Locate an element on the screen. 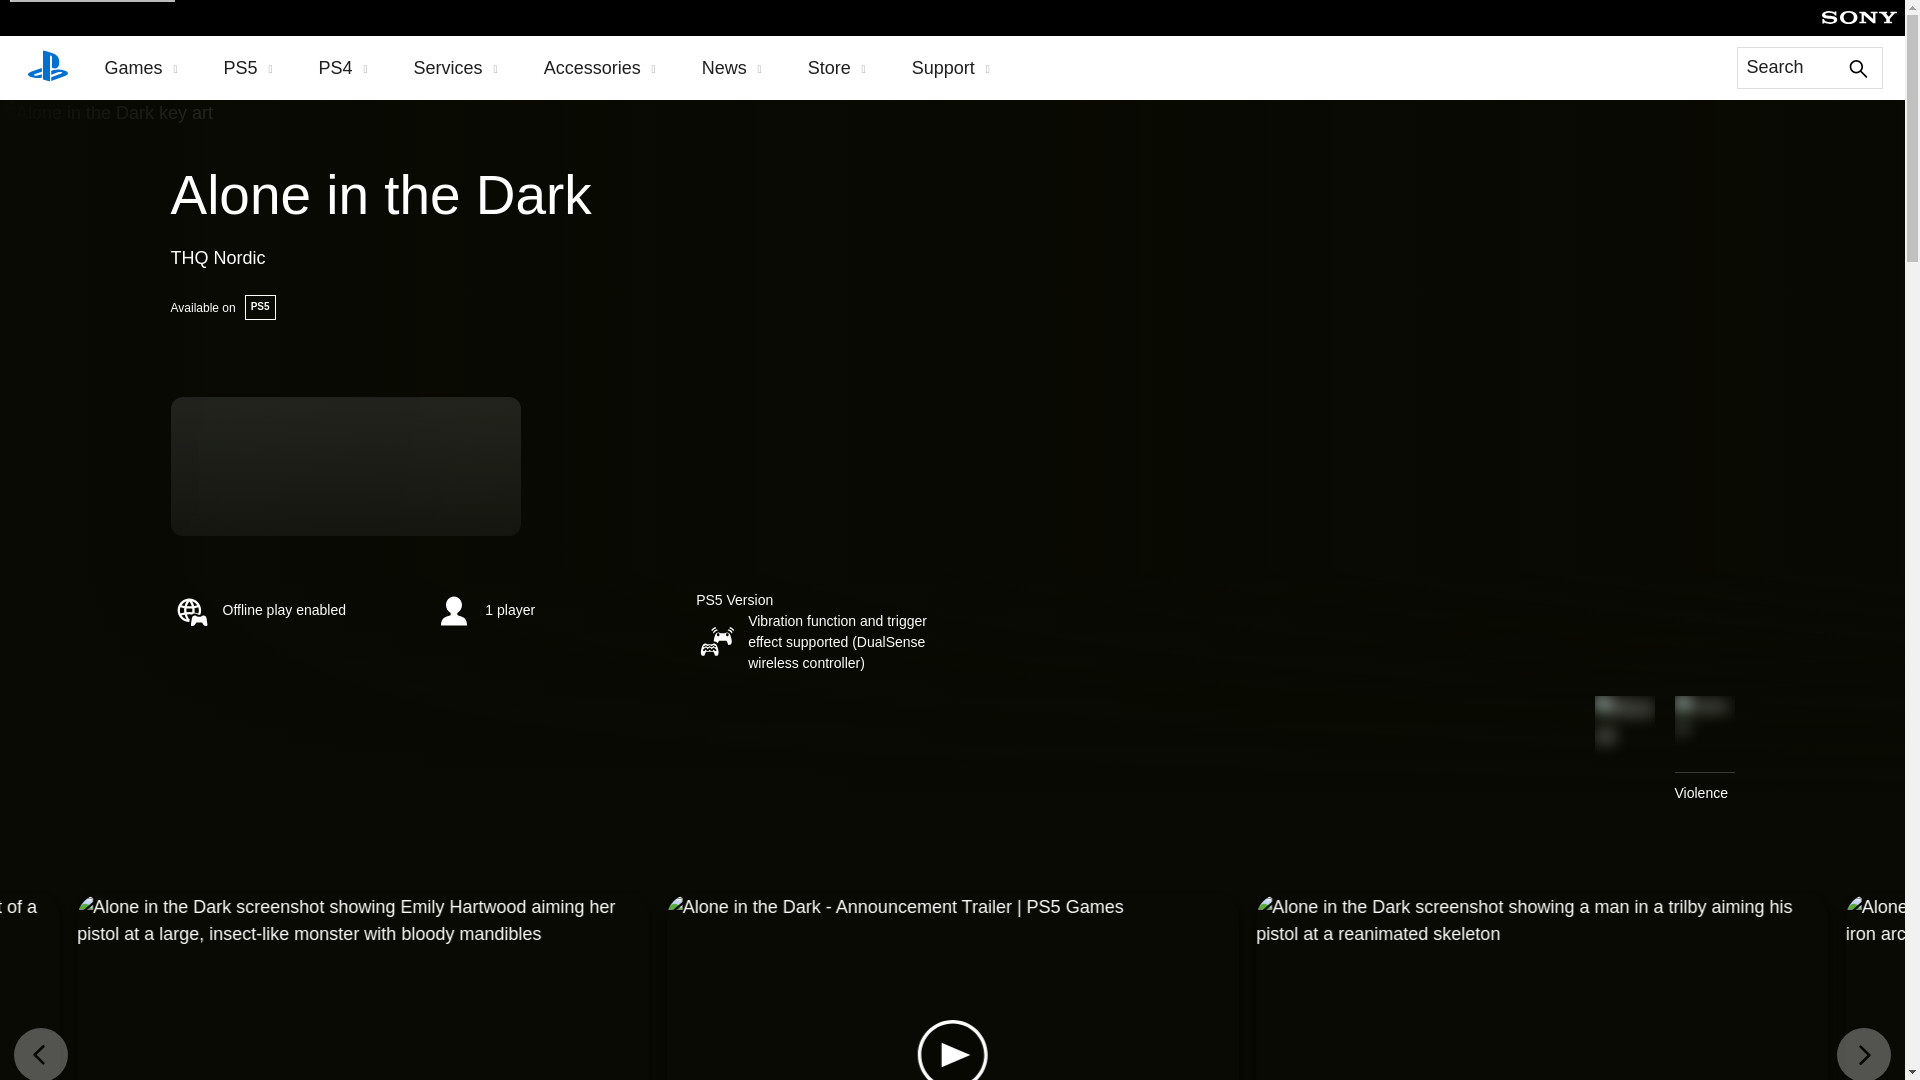 This screenshot has height=1080, width=1920. Services is located at coordinates (456, 68).